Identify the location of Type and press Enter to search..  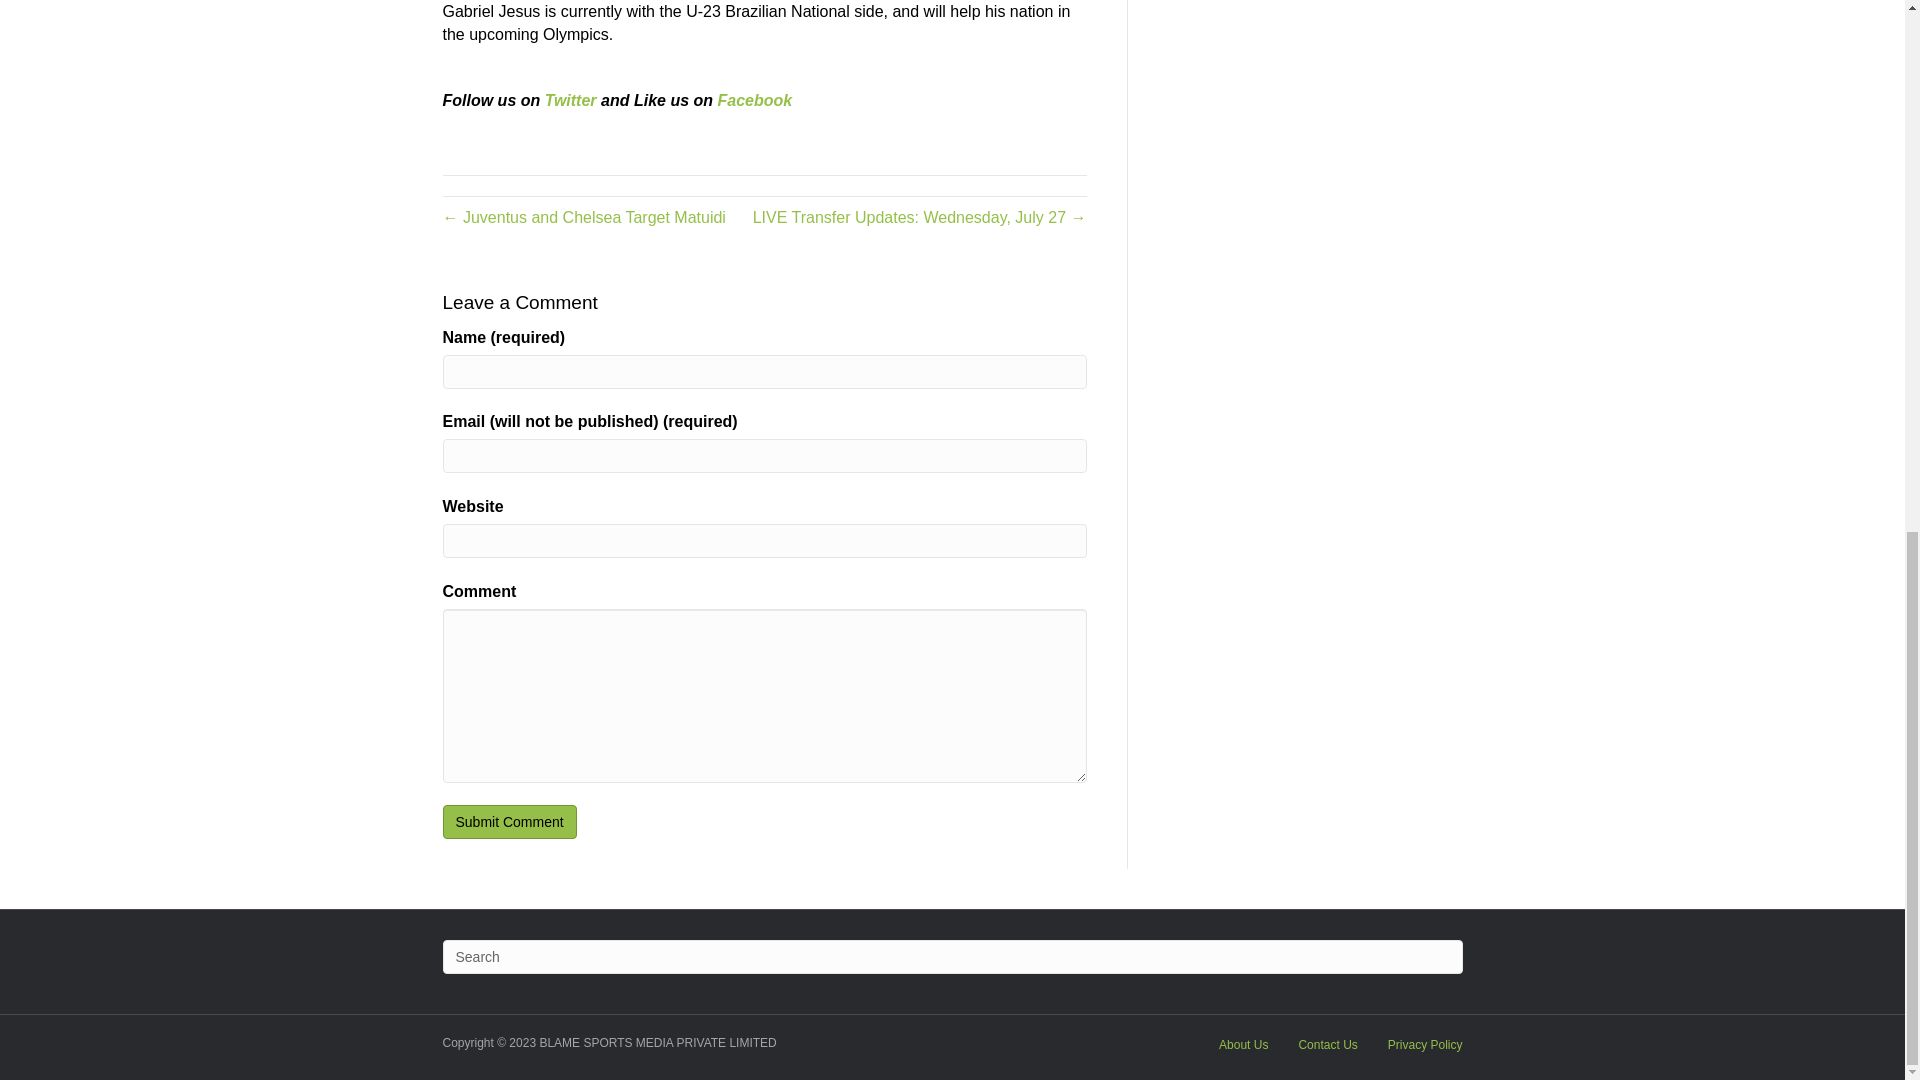
(951, 956).